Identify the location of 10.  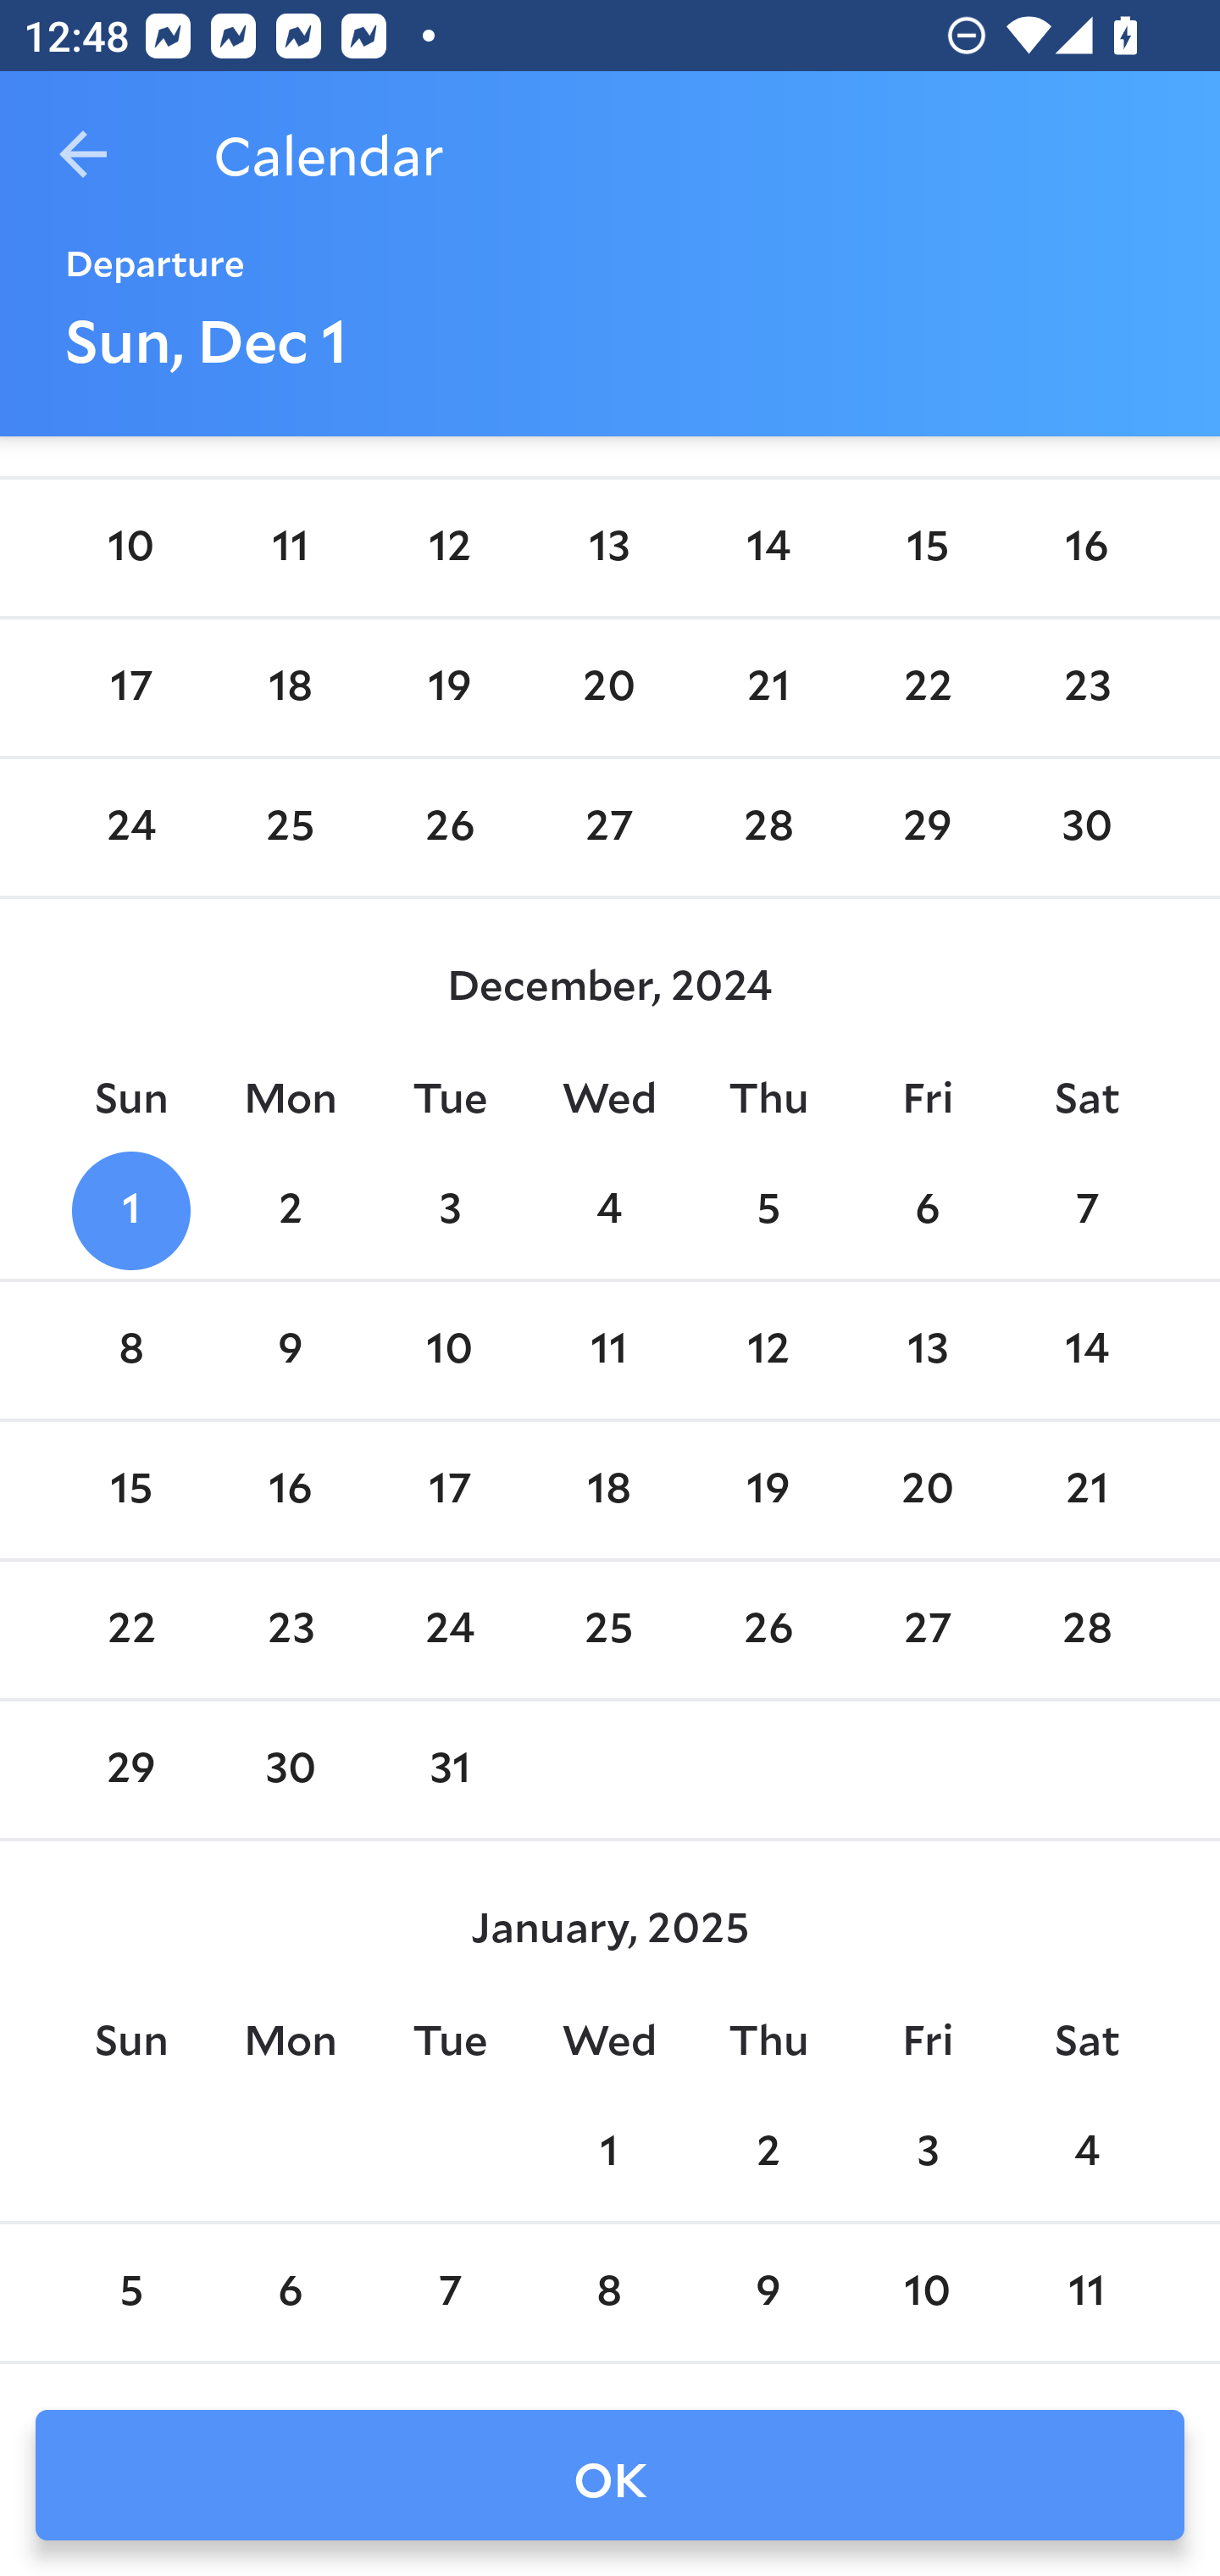
(927, 2292).